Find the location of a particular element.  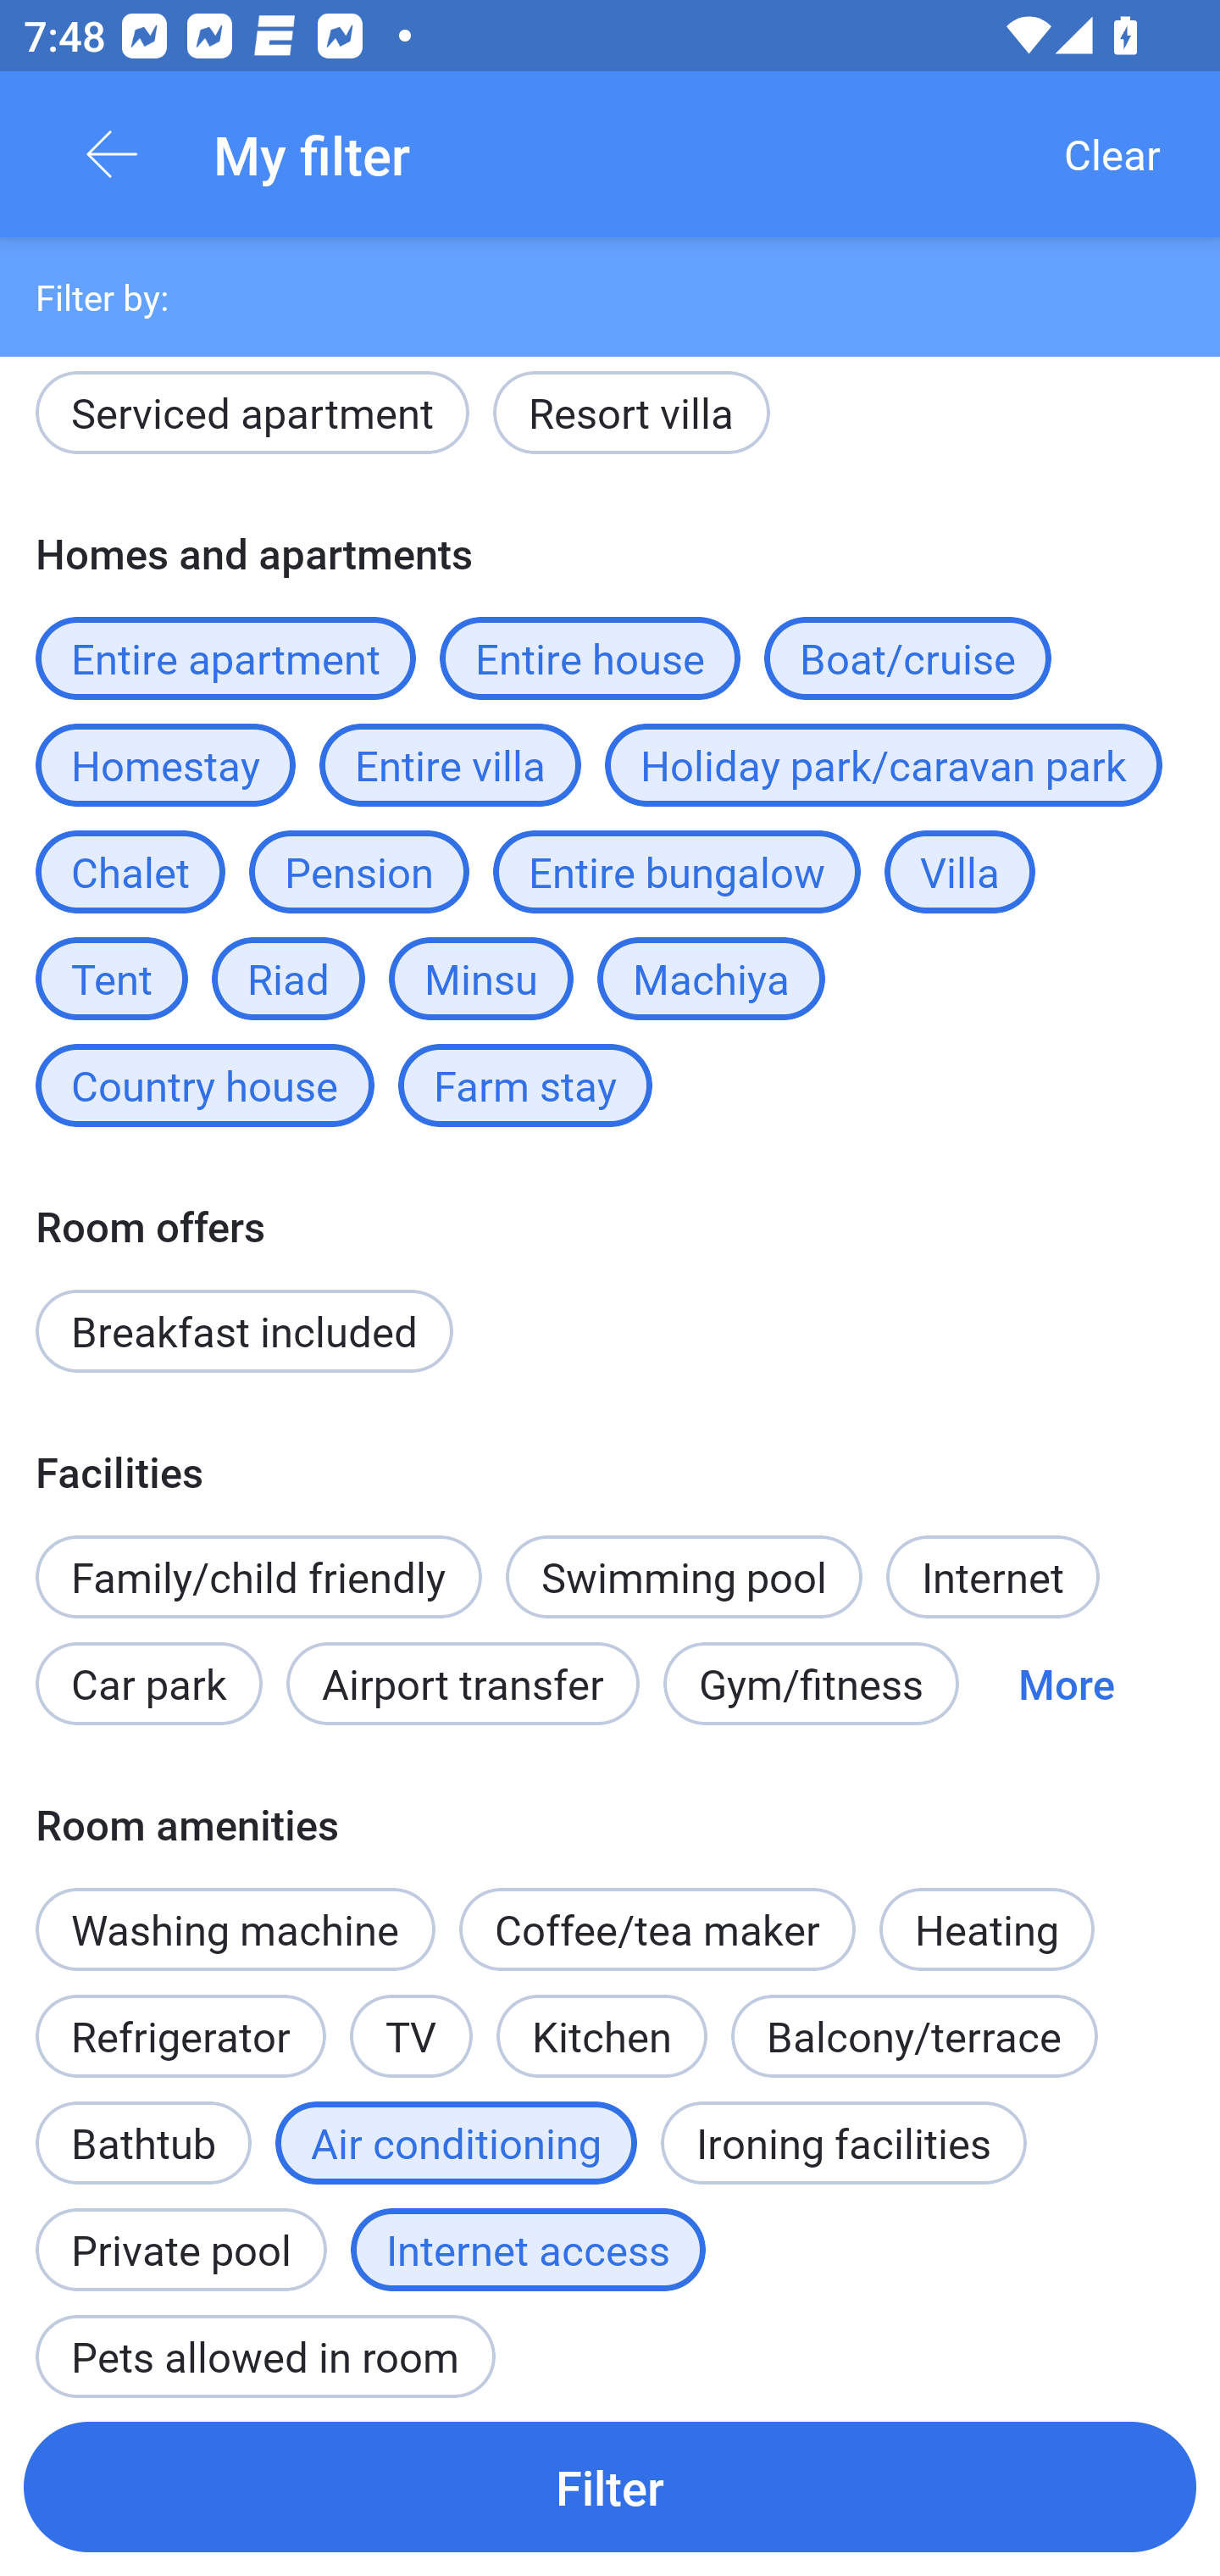

Filter is located at coordinates (610, 2486).